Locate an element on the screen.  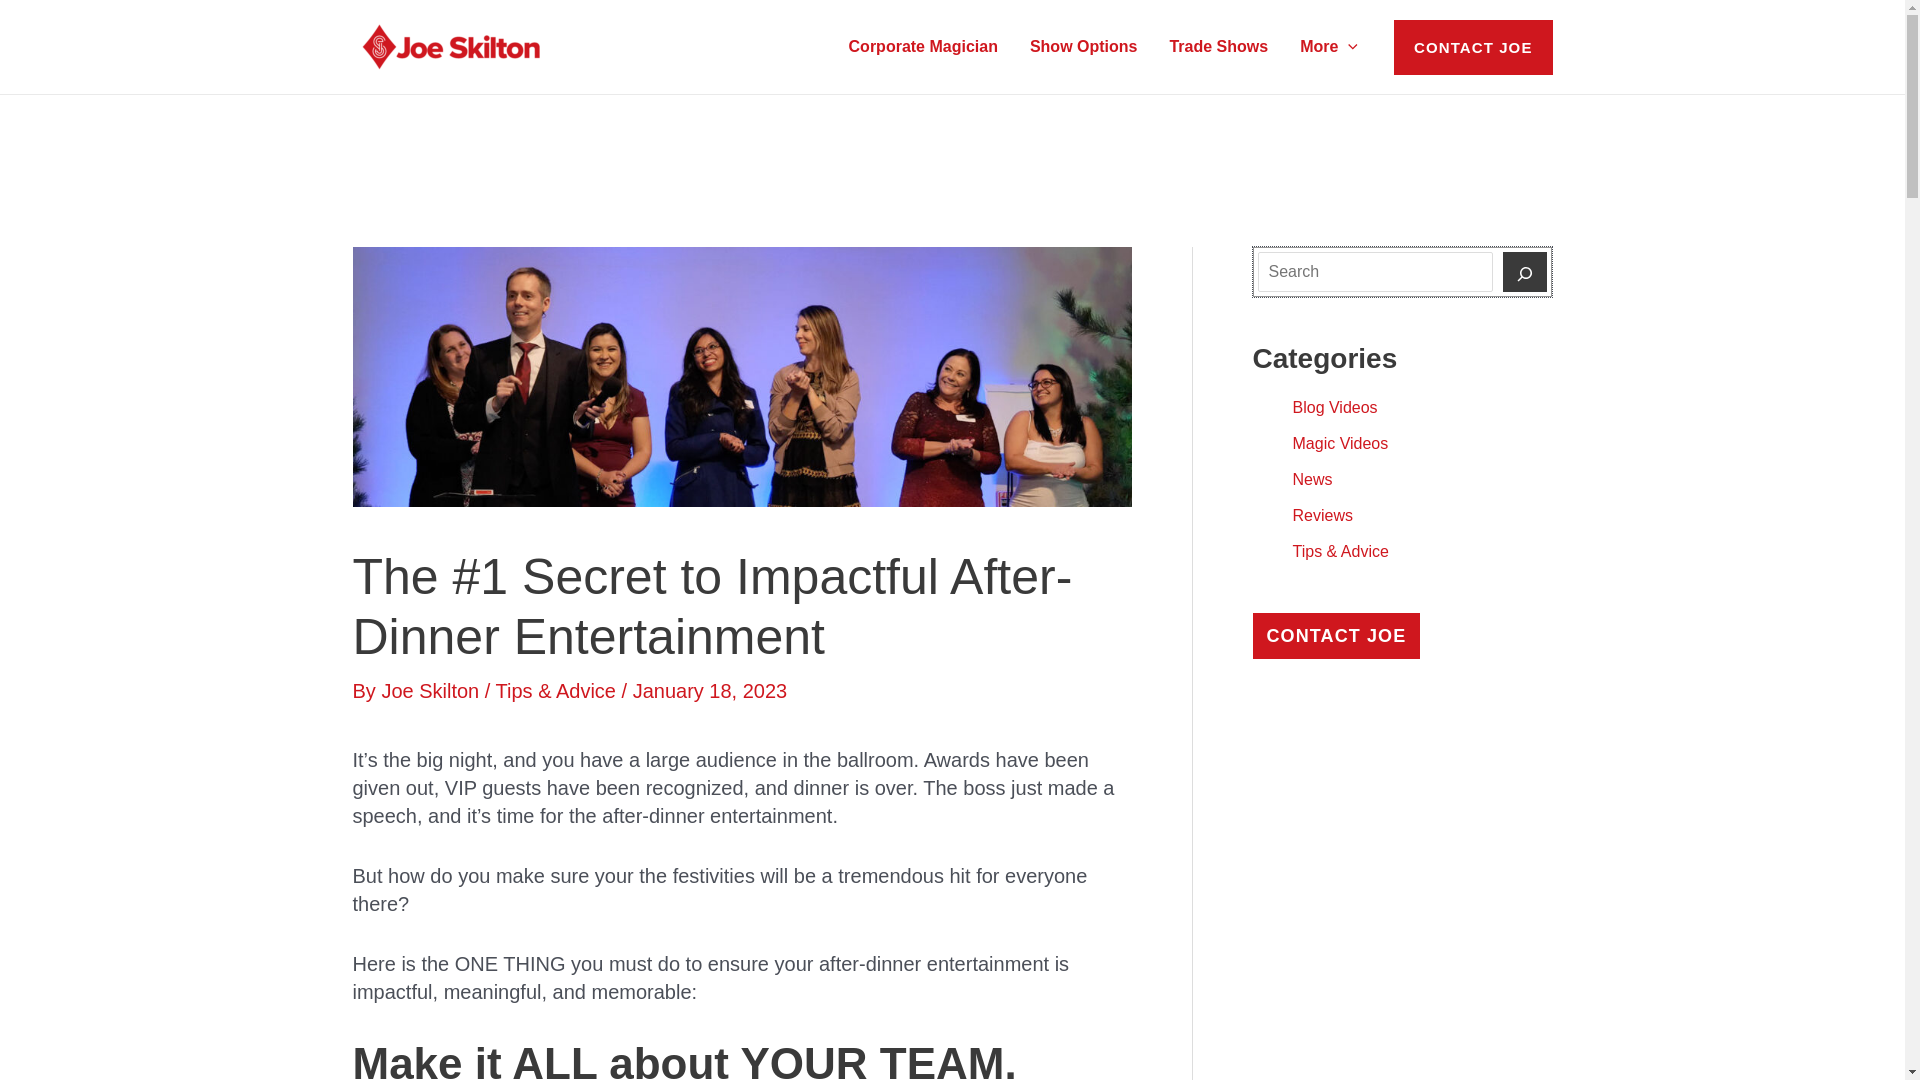
Corporate Magician is located at coordinates (923, 46).